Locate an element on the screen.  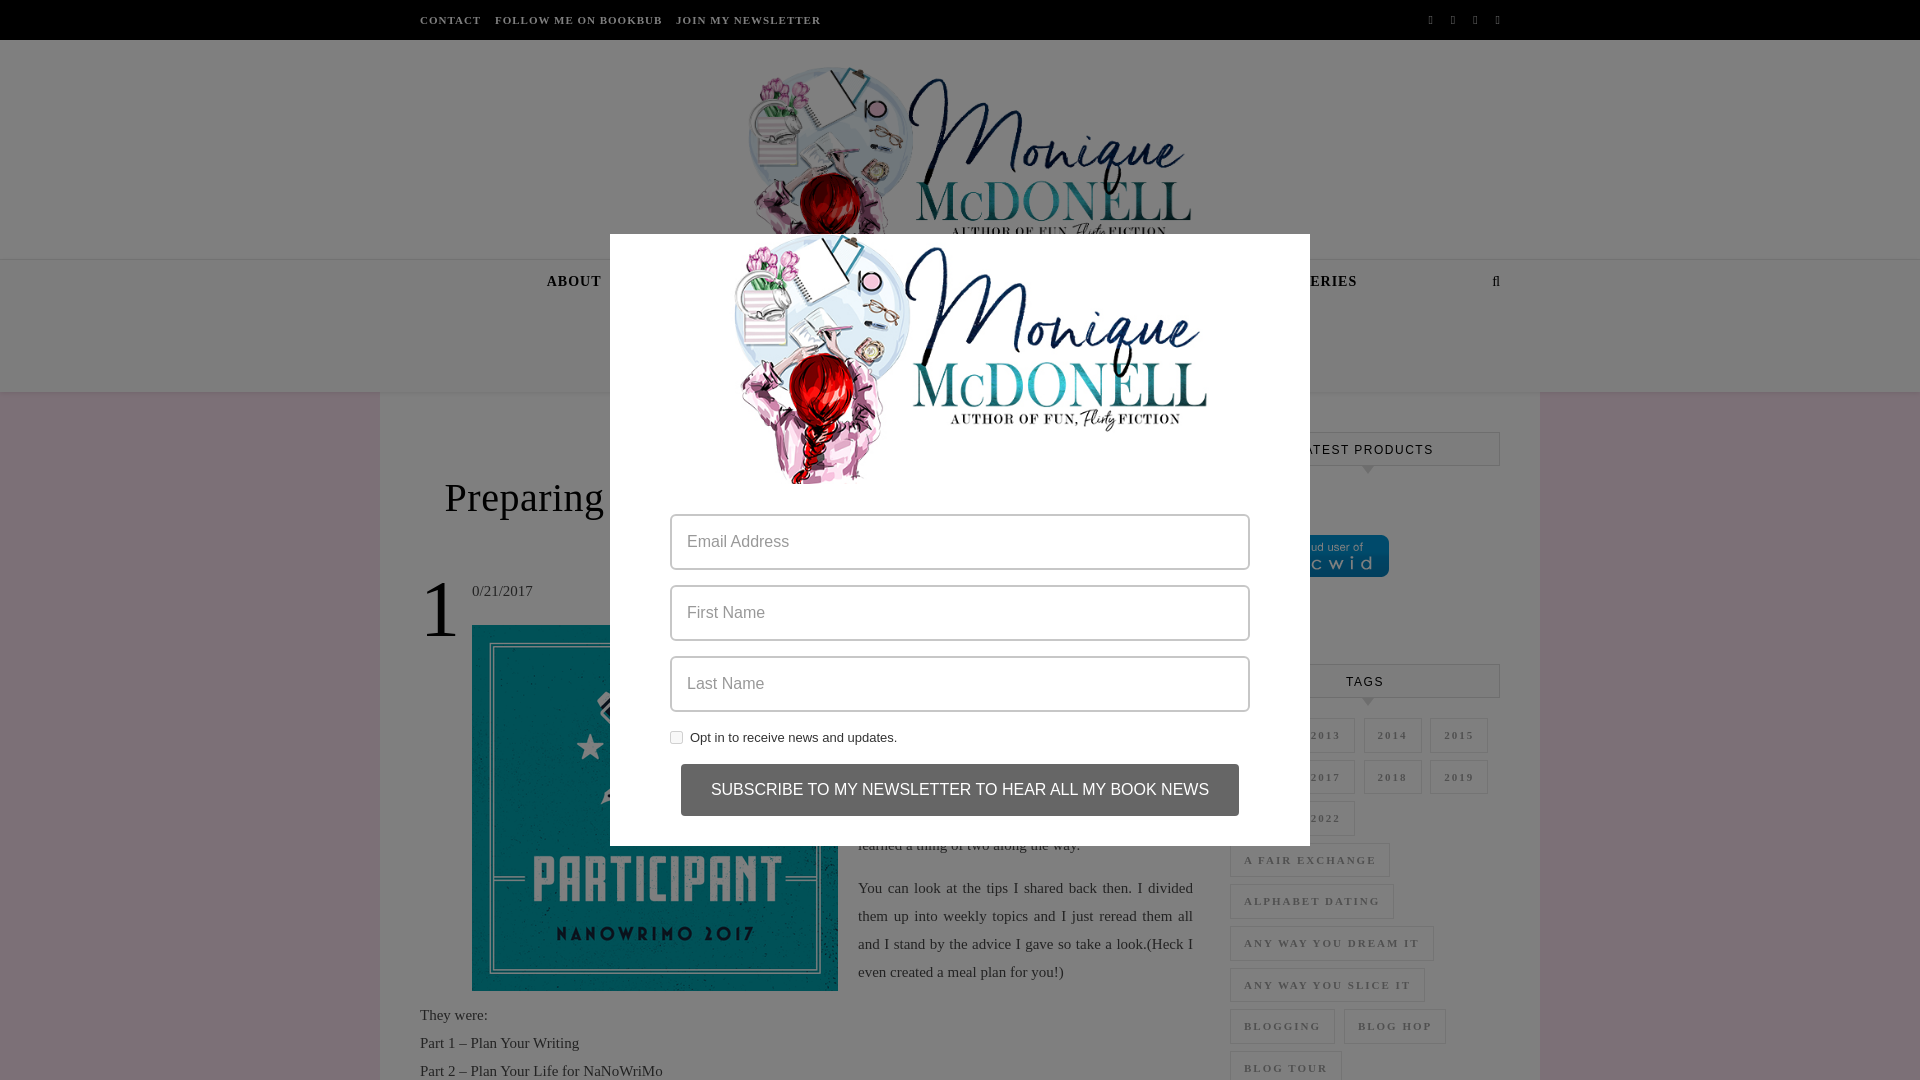
FOLLOW ME ON BOOKBUB is located at coordinates (578, 20).